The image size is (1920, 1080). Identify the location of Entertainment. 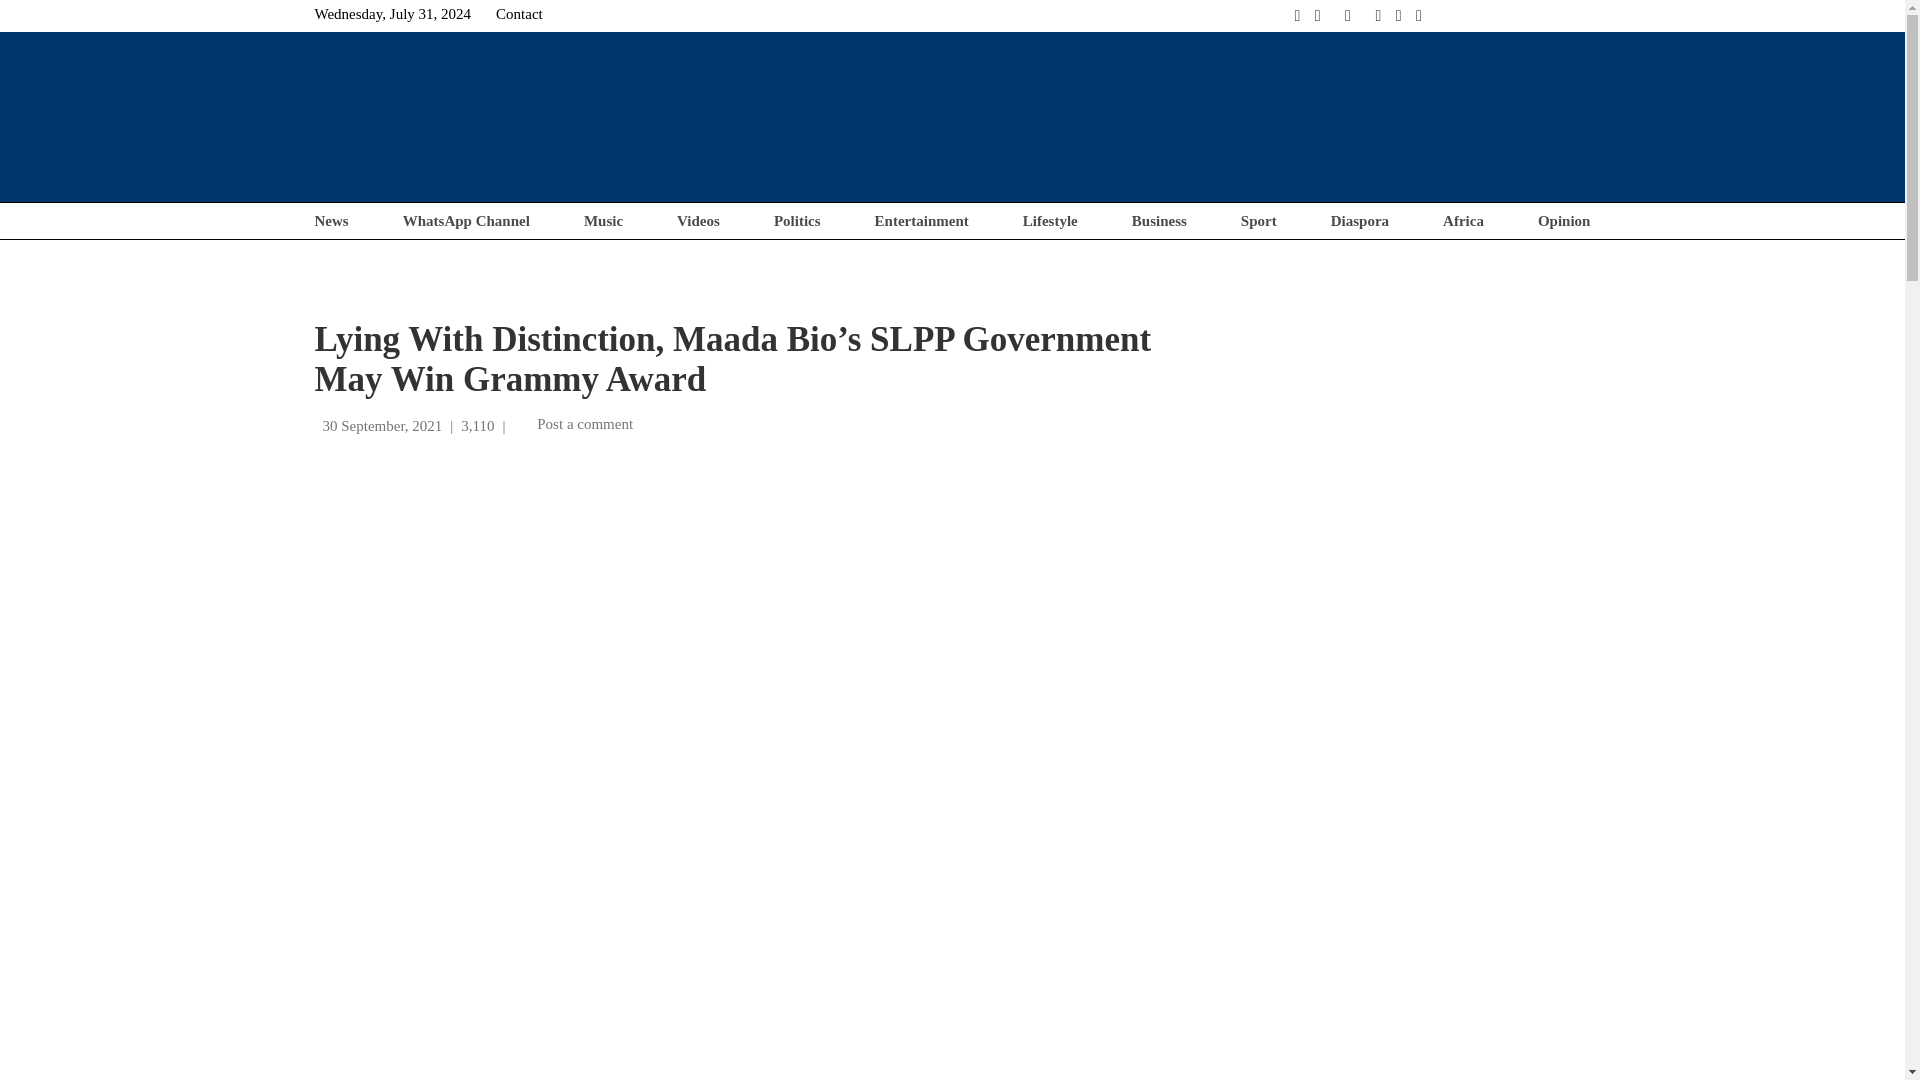
(922, 220).